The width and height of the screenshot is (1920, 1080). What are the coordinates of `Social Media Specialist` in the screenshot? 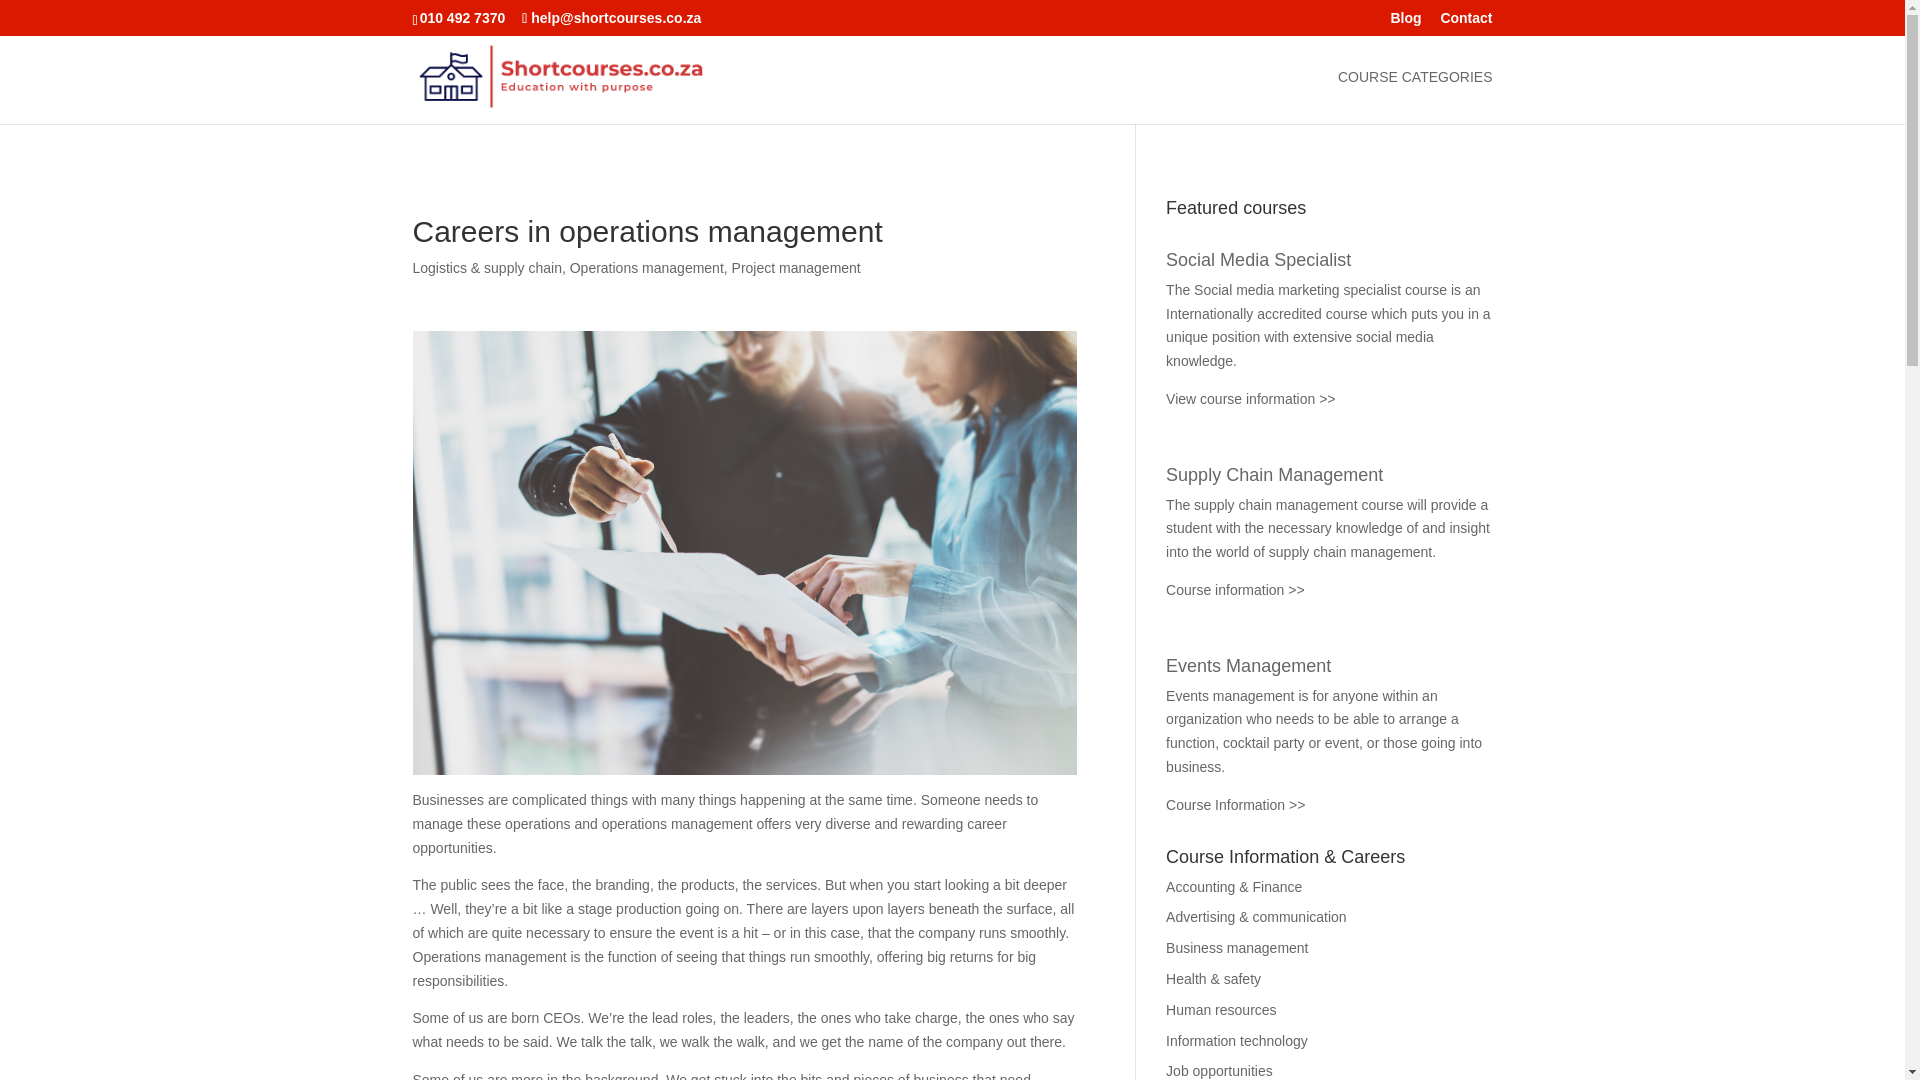 It's located at (1258, 260).